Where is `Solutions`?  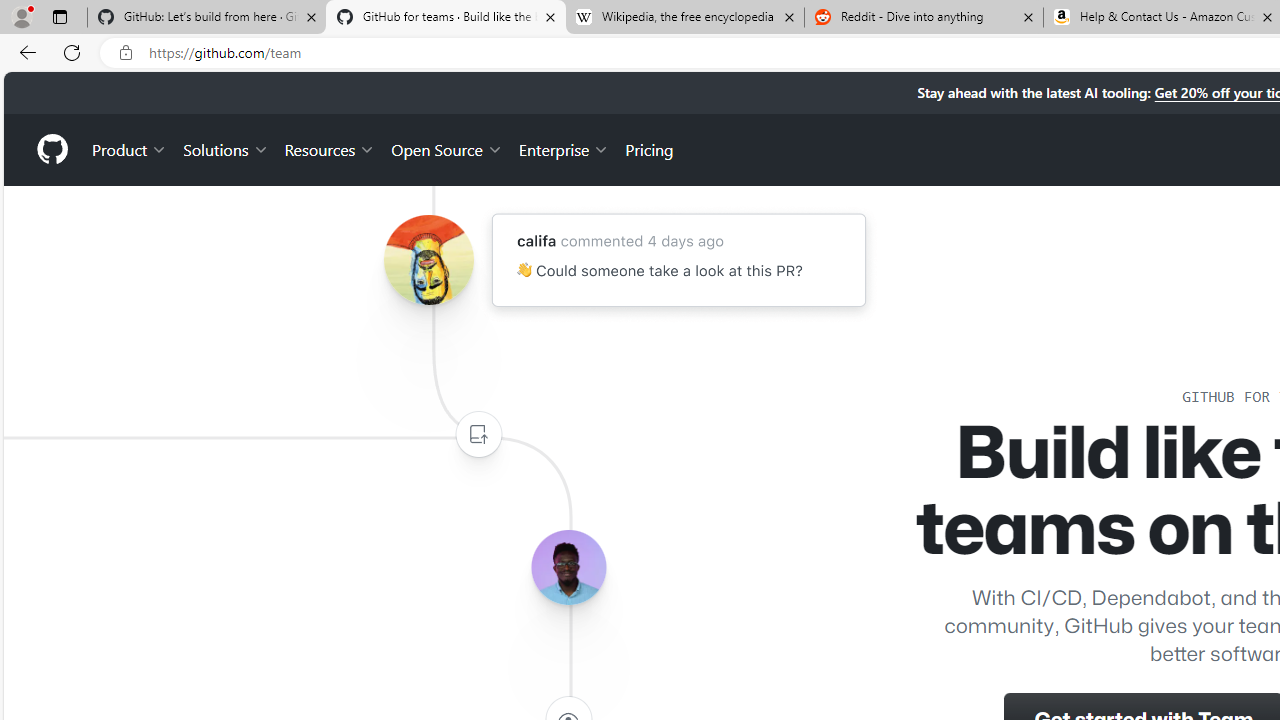 Solutions is located at coordinates (226, 148).